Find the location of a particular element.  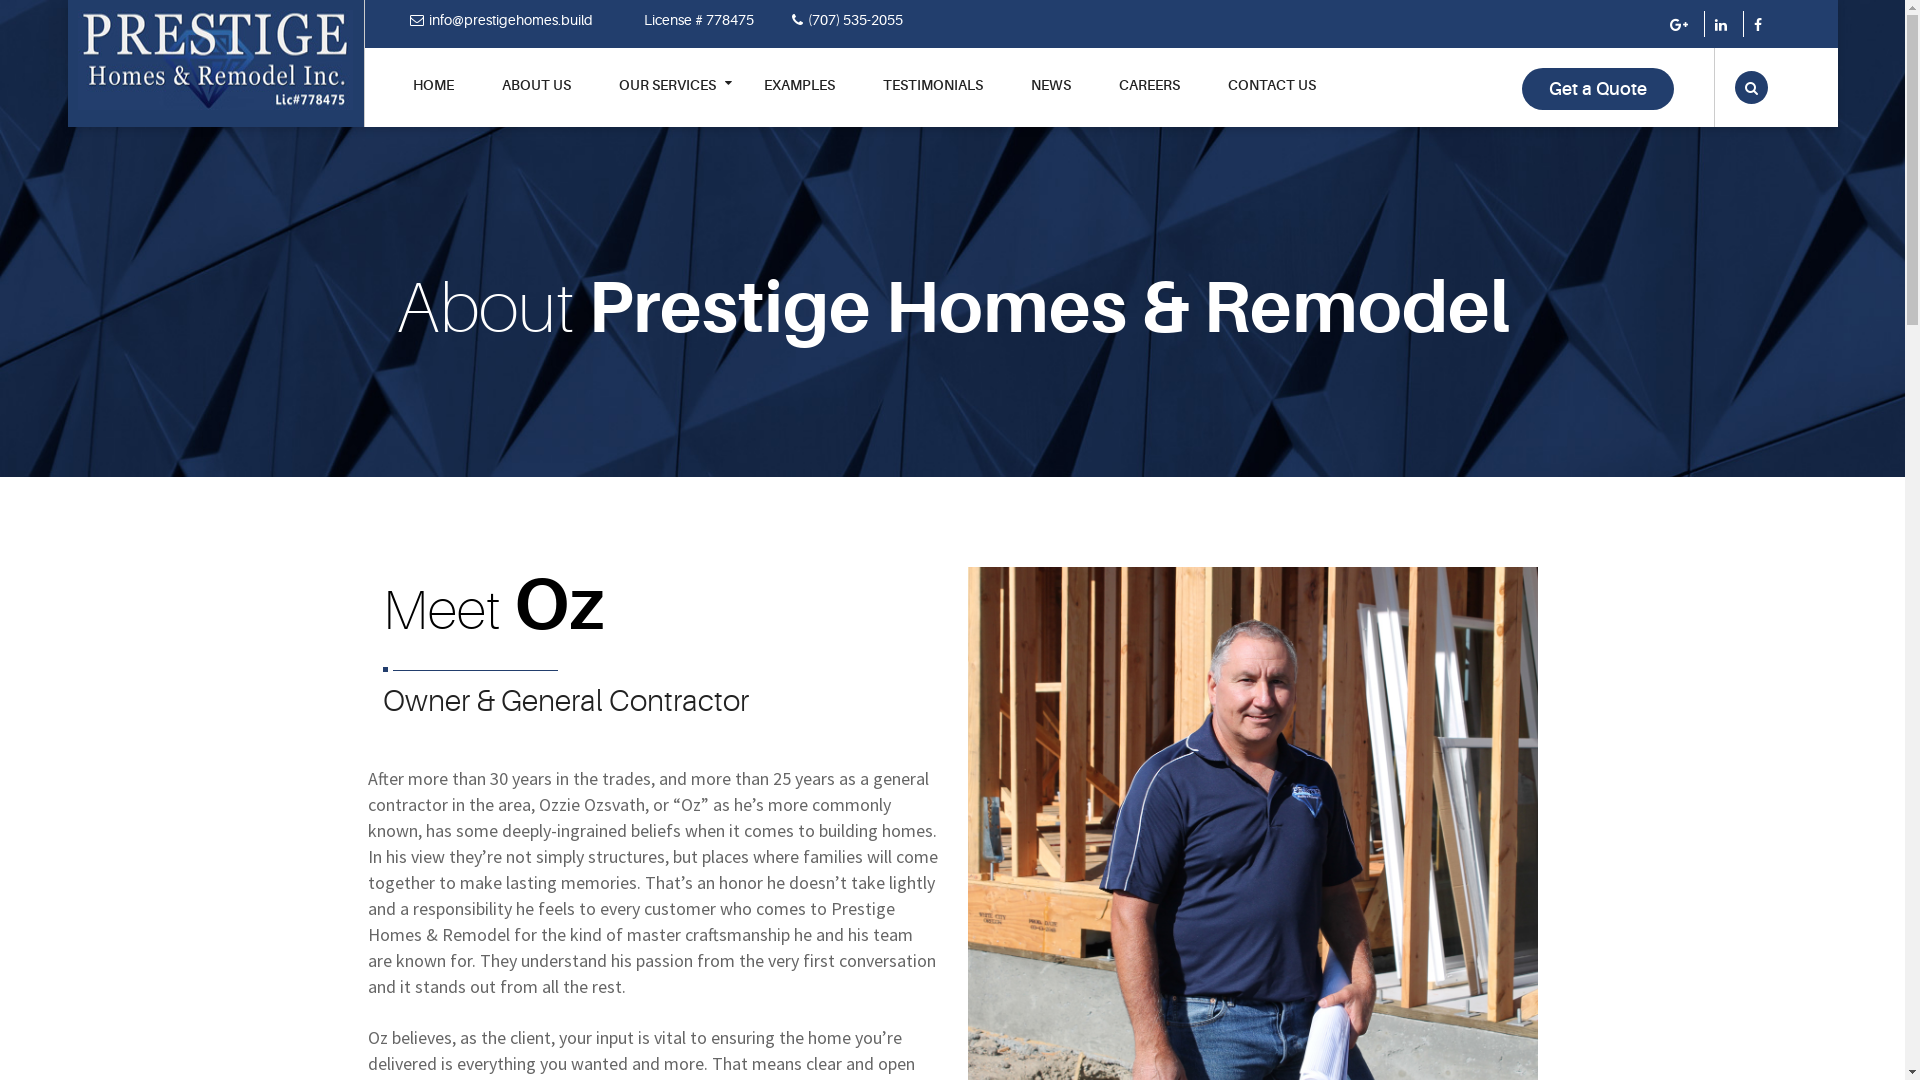

info@prestigehomes.build is located at coordinates (520, 20).